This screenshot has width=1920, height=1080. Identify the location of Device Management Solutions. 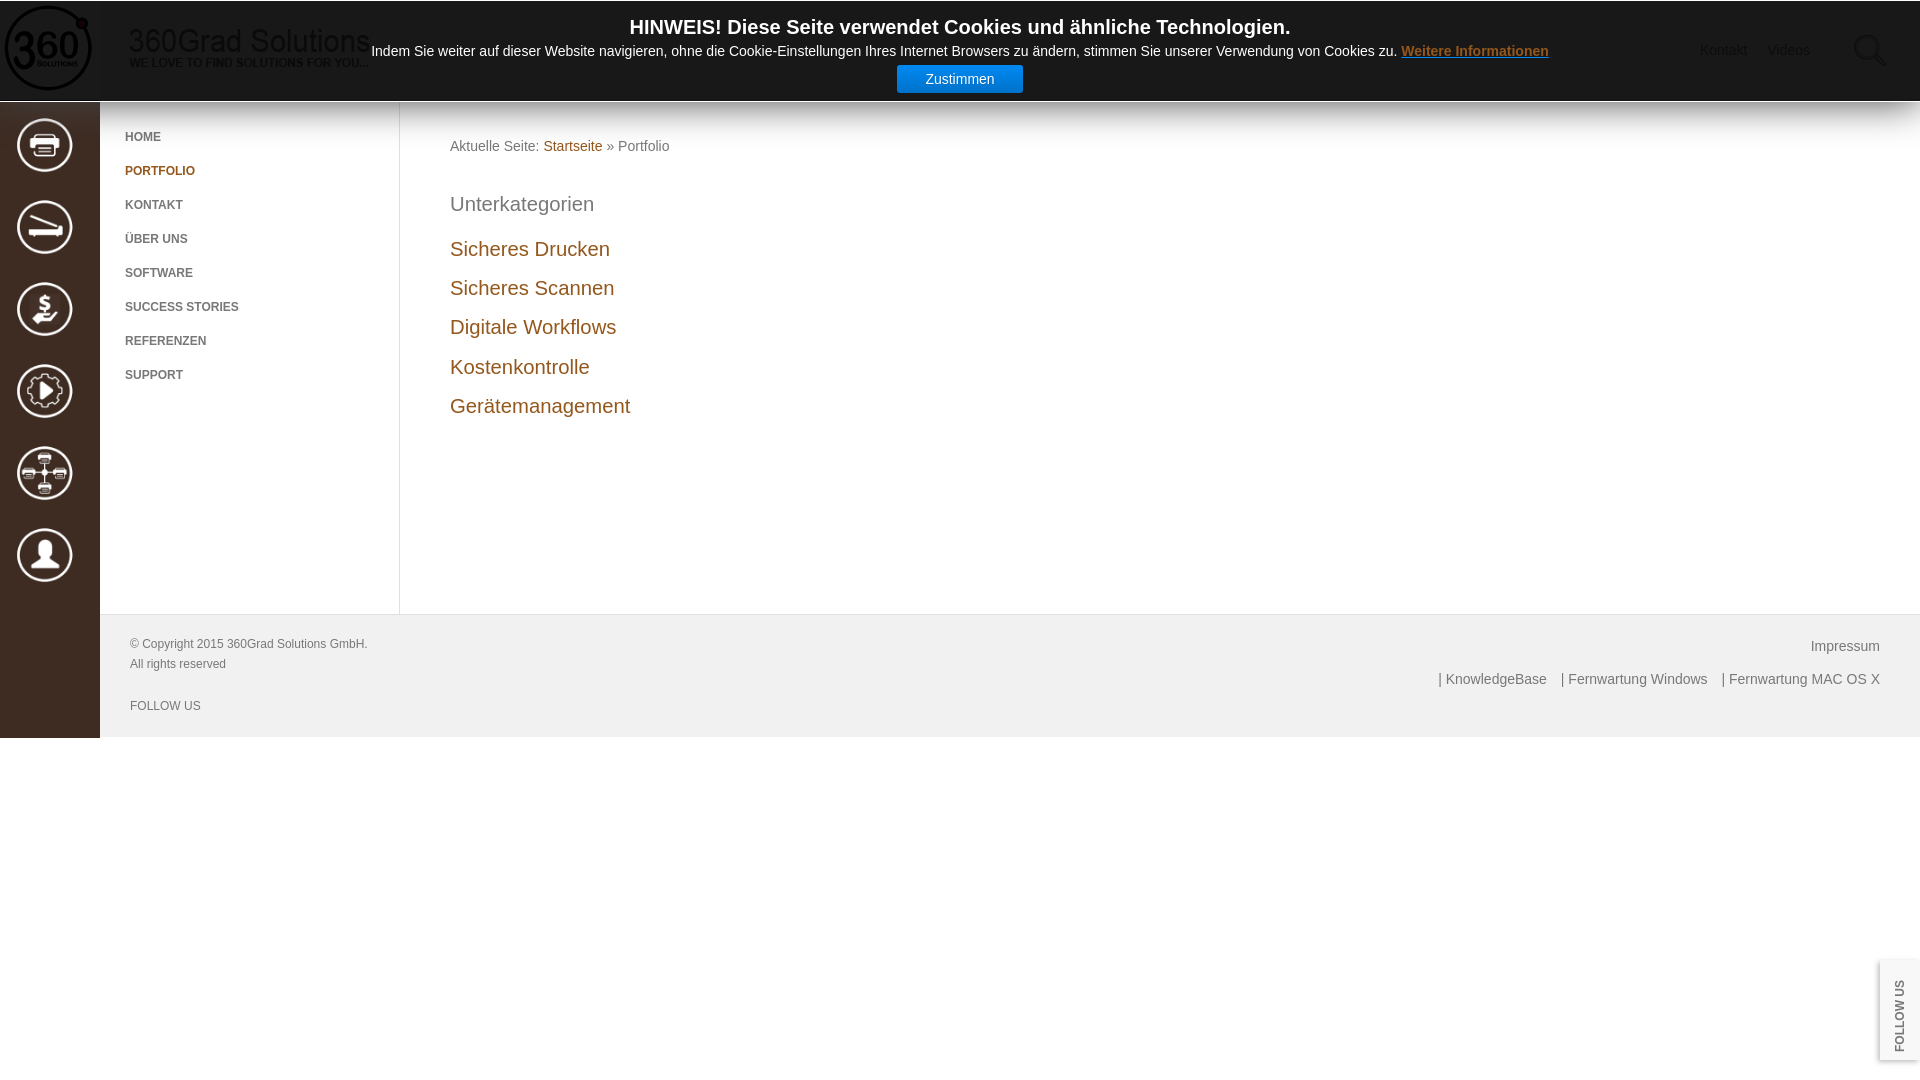
(45, 474).